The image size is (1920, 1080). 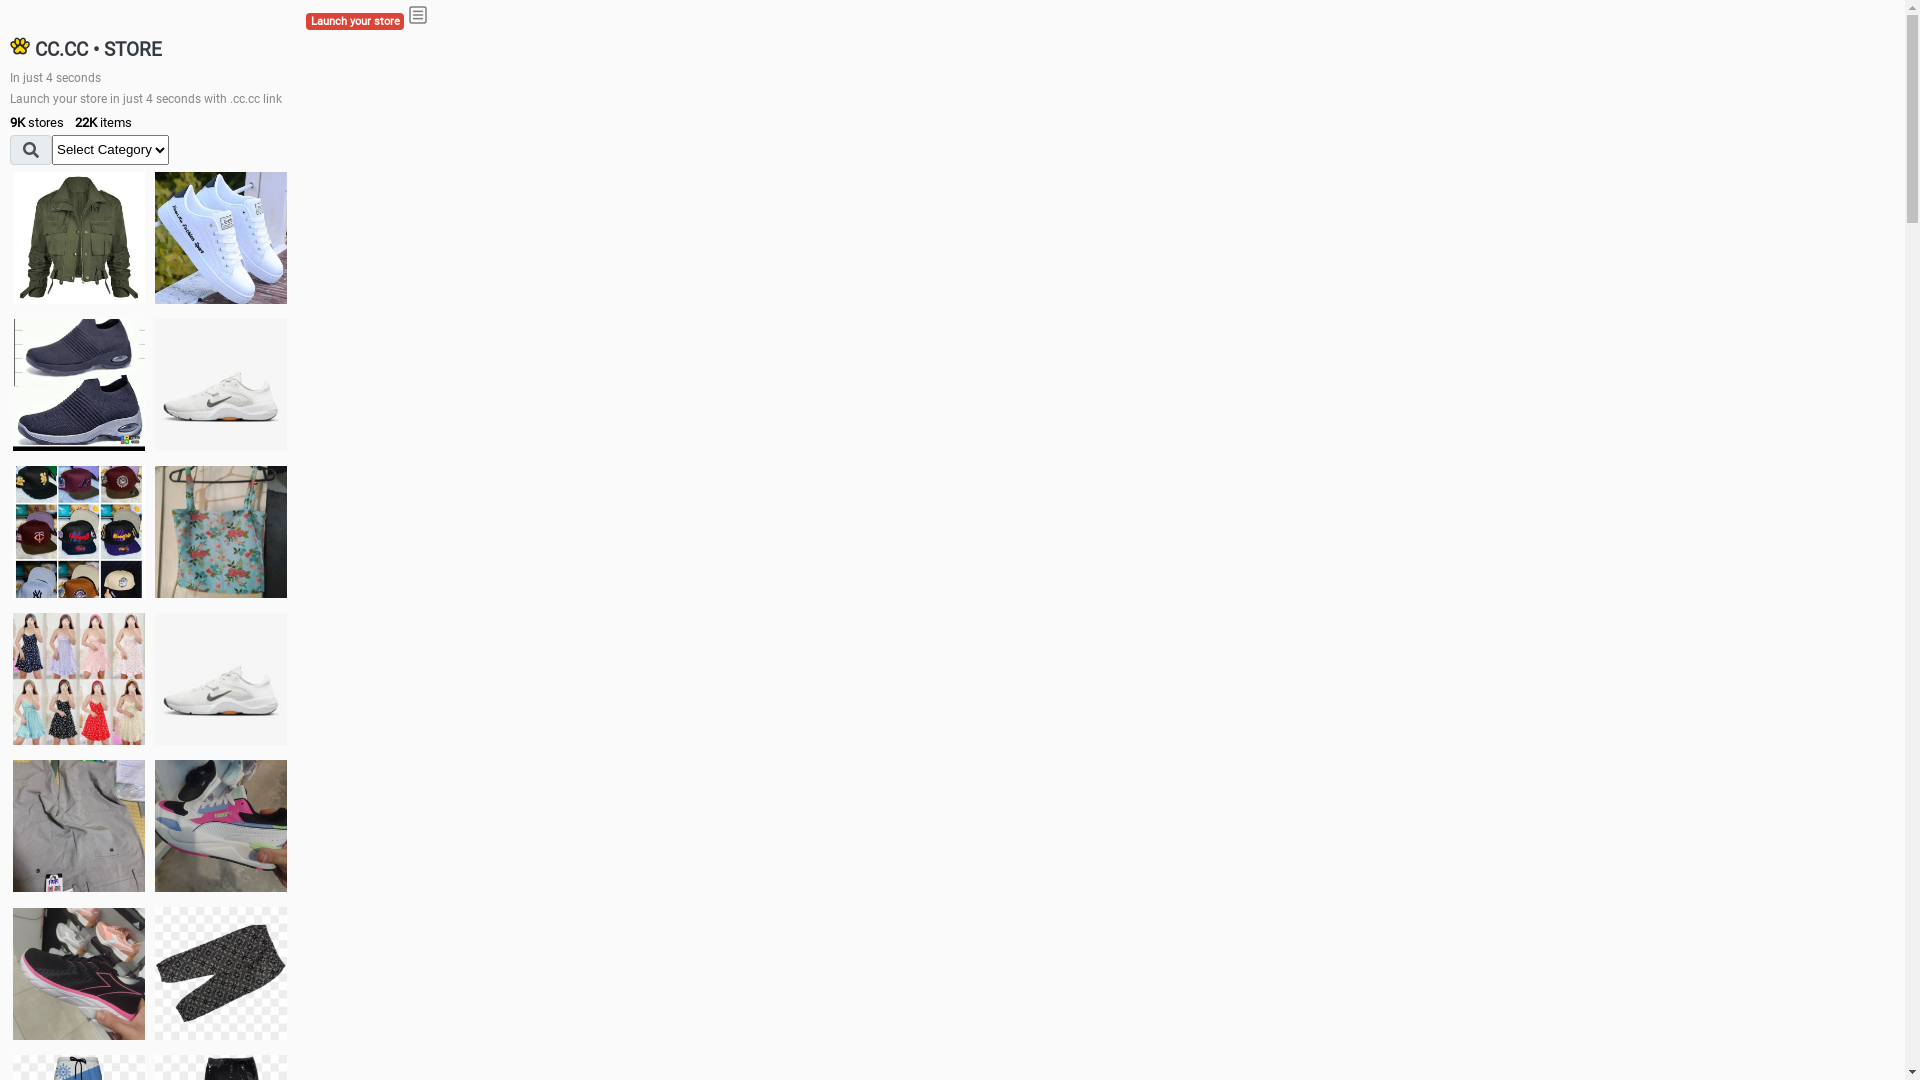 I want to click on Shoes, so click(x=221, y=678).